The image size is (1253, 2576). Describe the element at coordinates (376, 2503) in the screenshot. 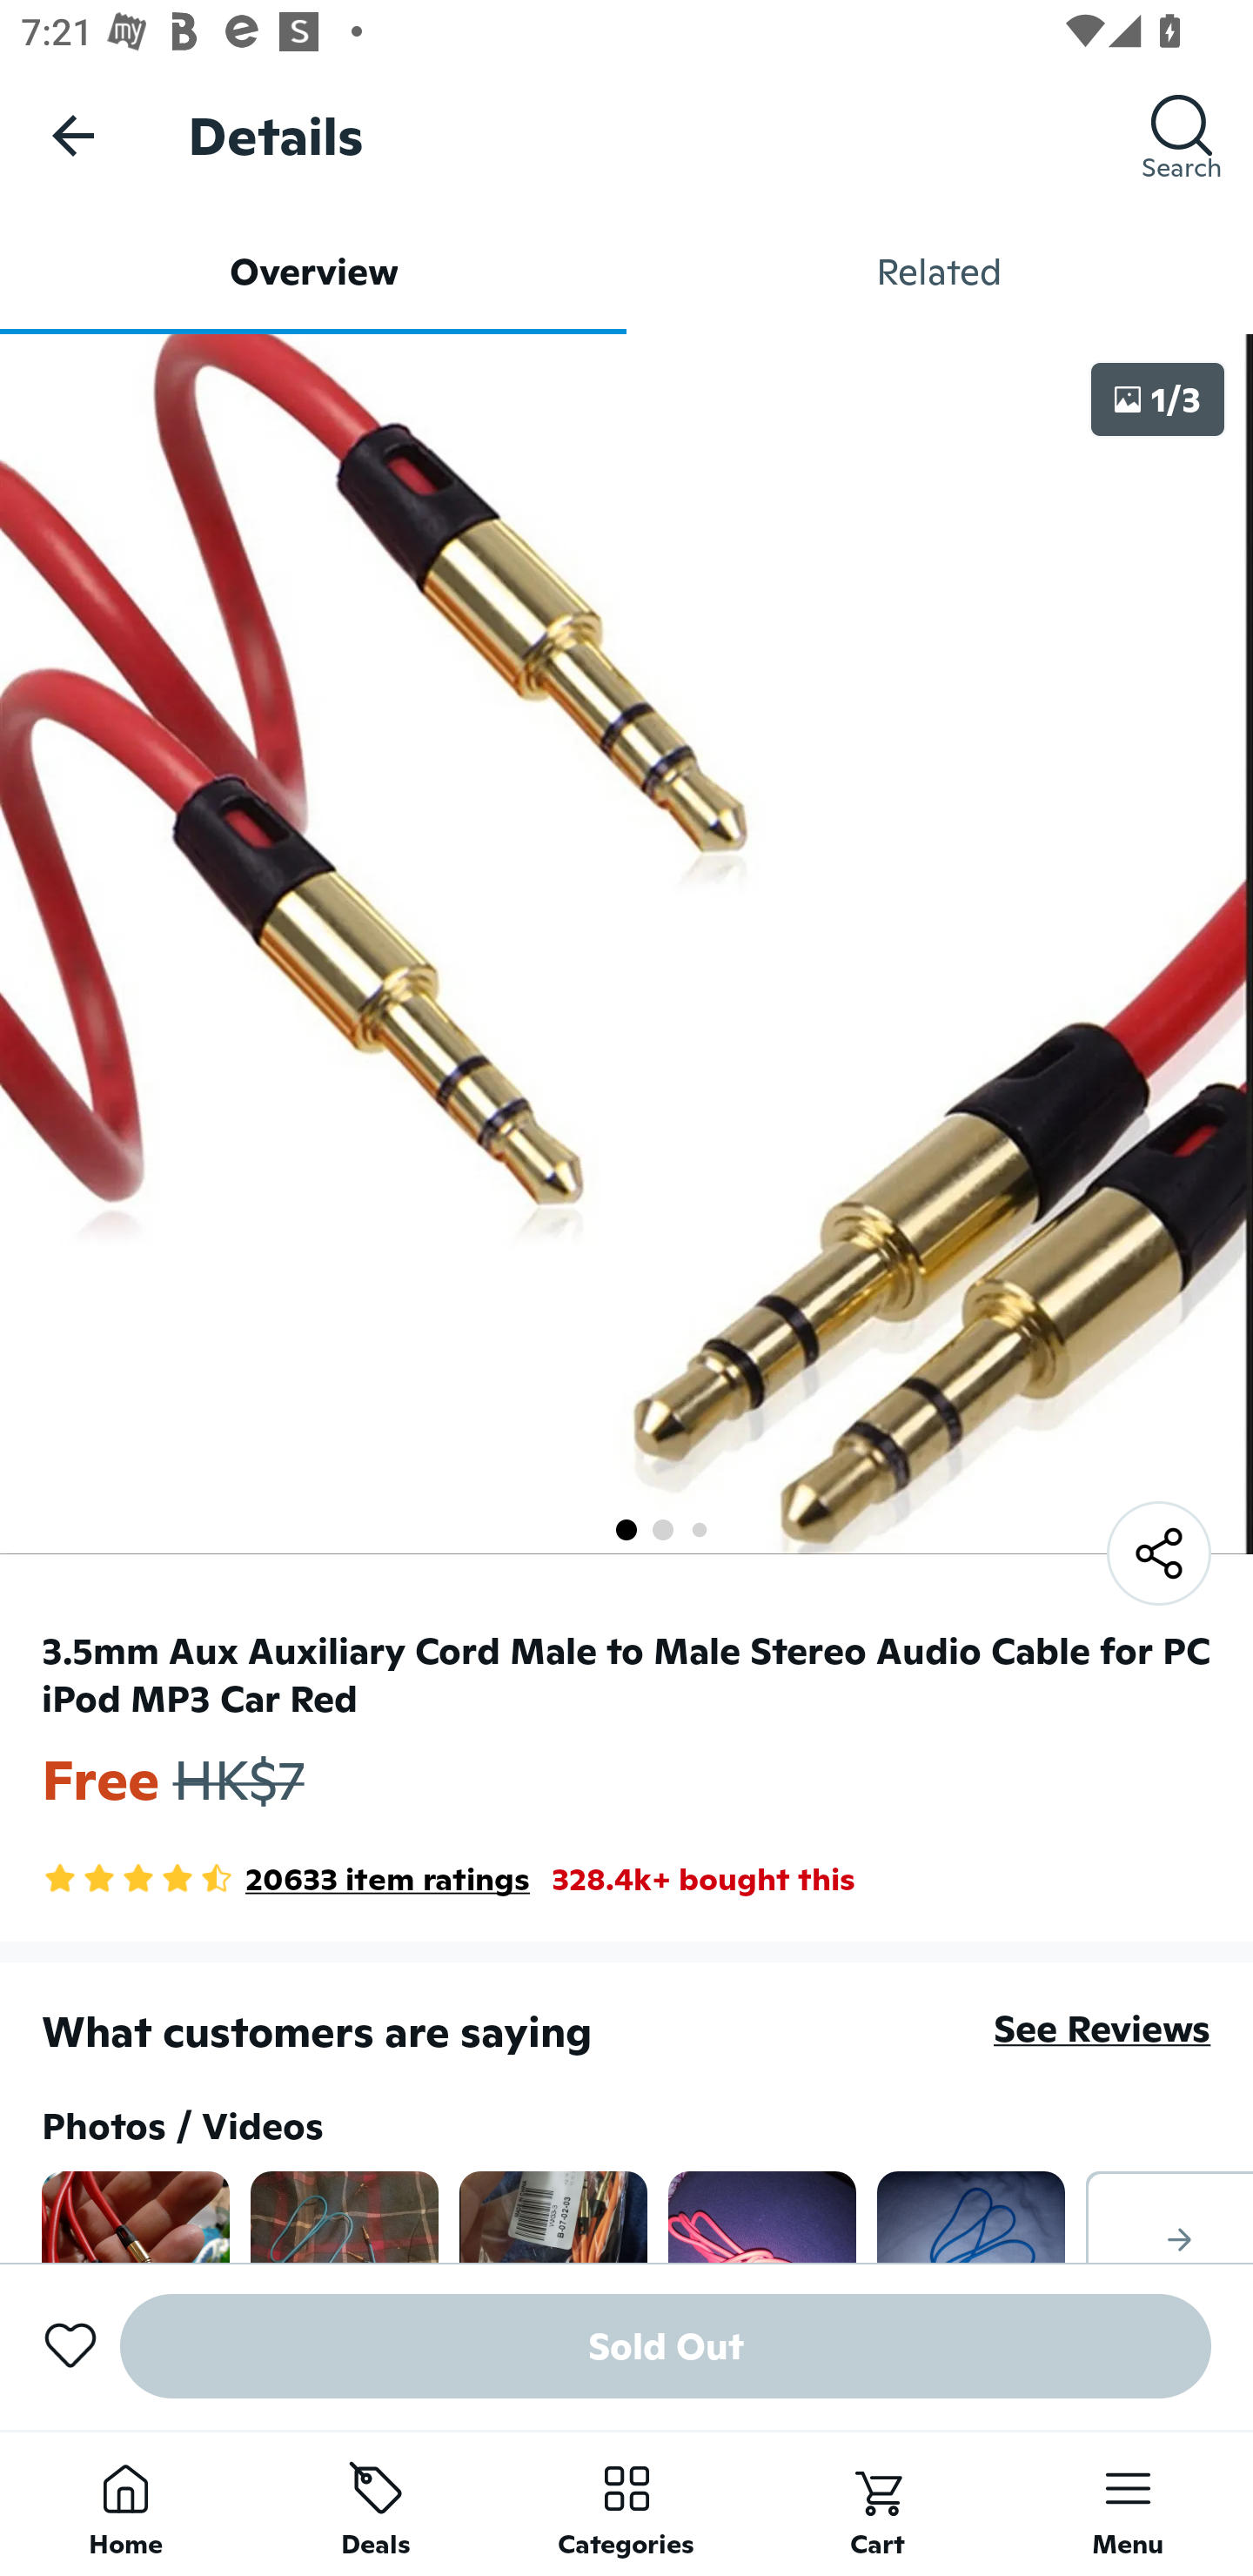

I see `Deals` at that location.